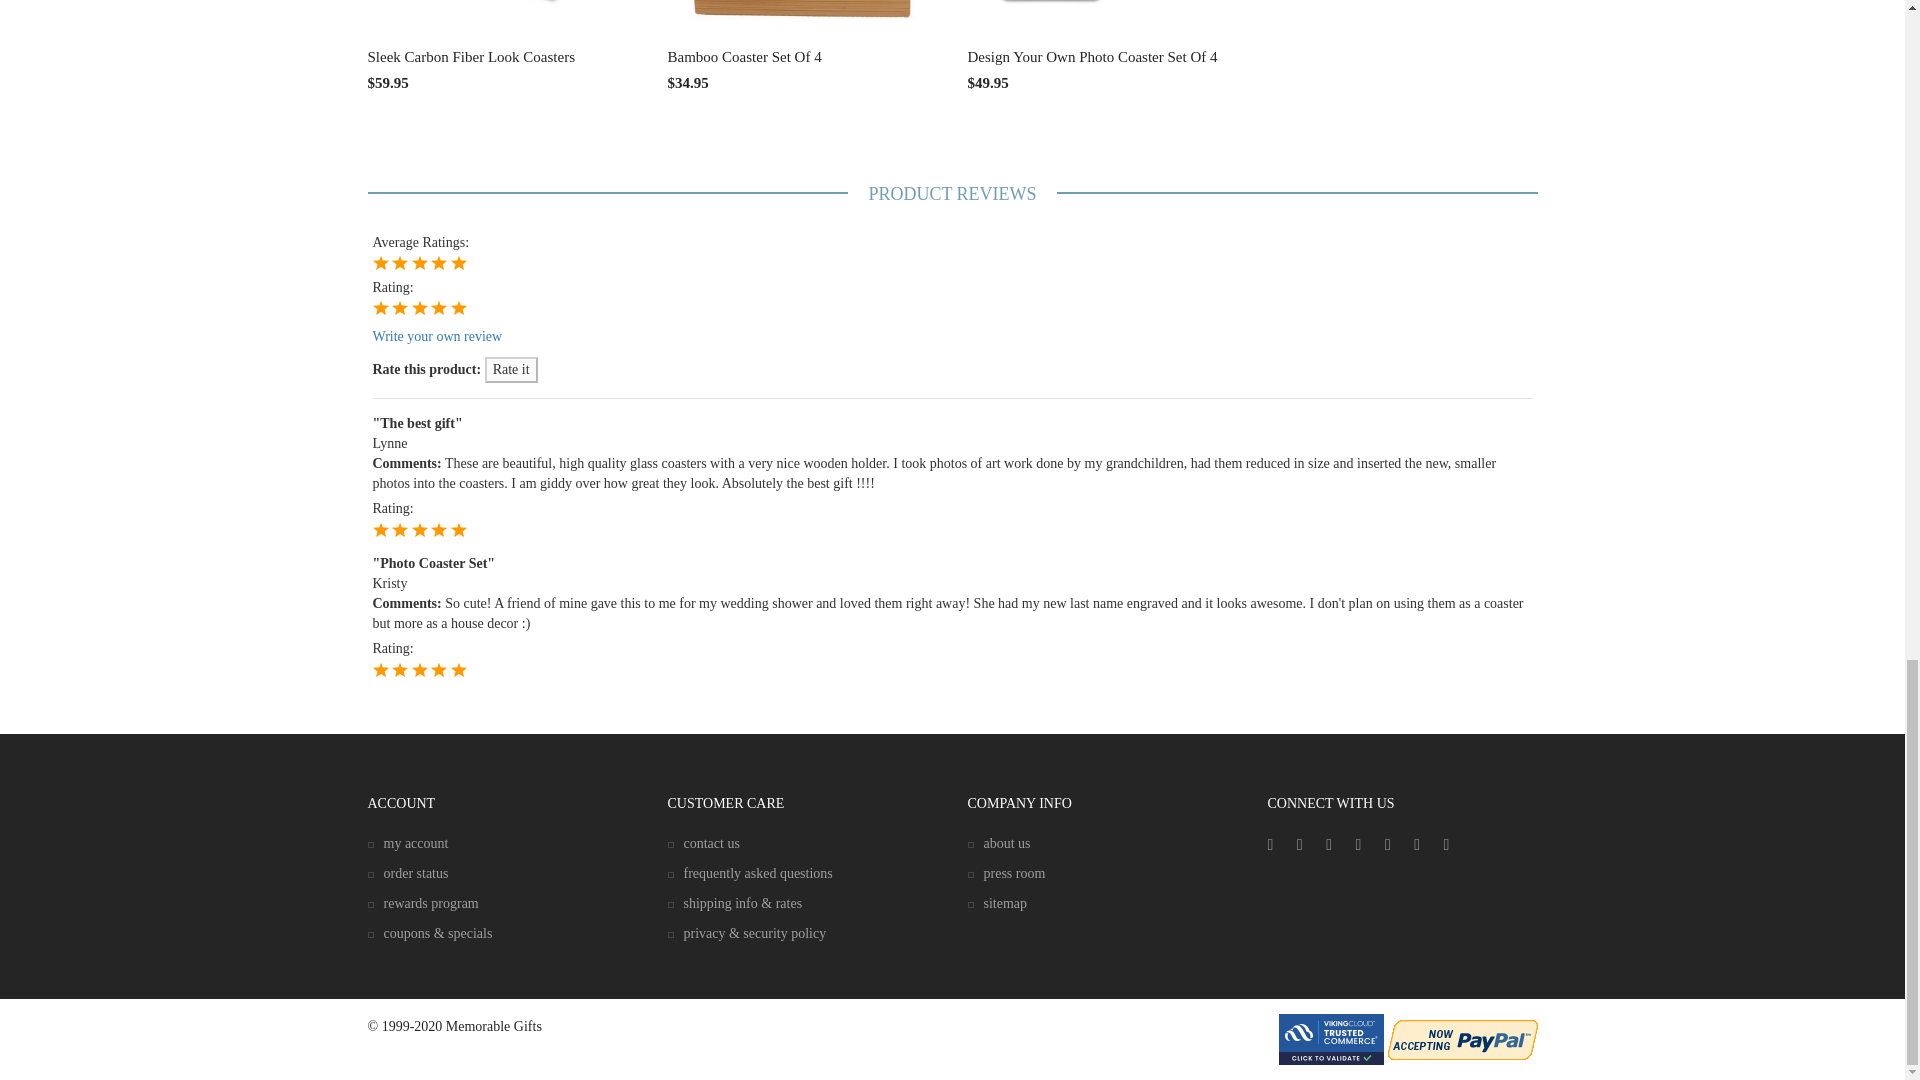 The image size is (1920, 1080). What do you see at coordinates (750, 874) in the screenshot?
I see `Frequently Asked Questions` at bounding box center [750, 874].